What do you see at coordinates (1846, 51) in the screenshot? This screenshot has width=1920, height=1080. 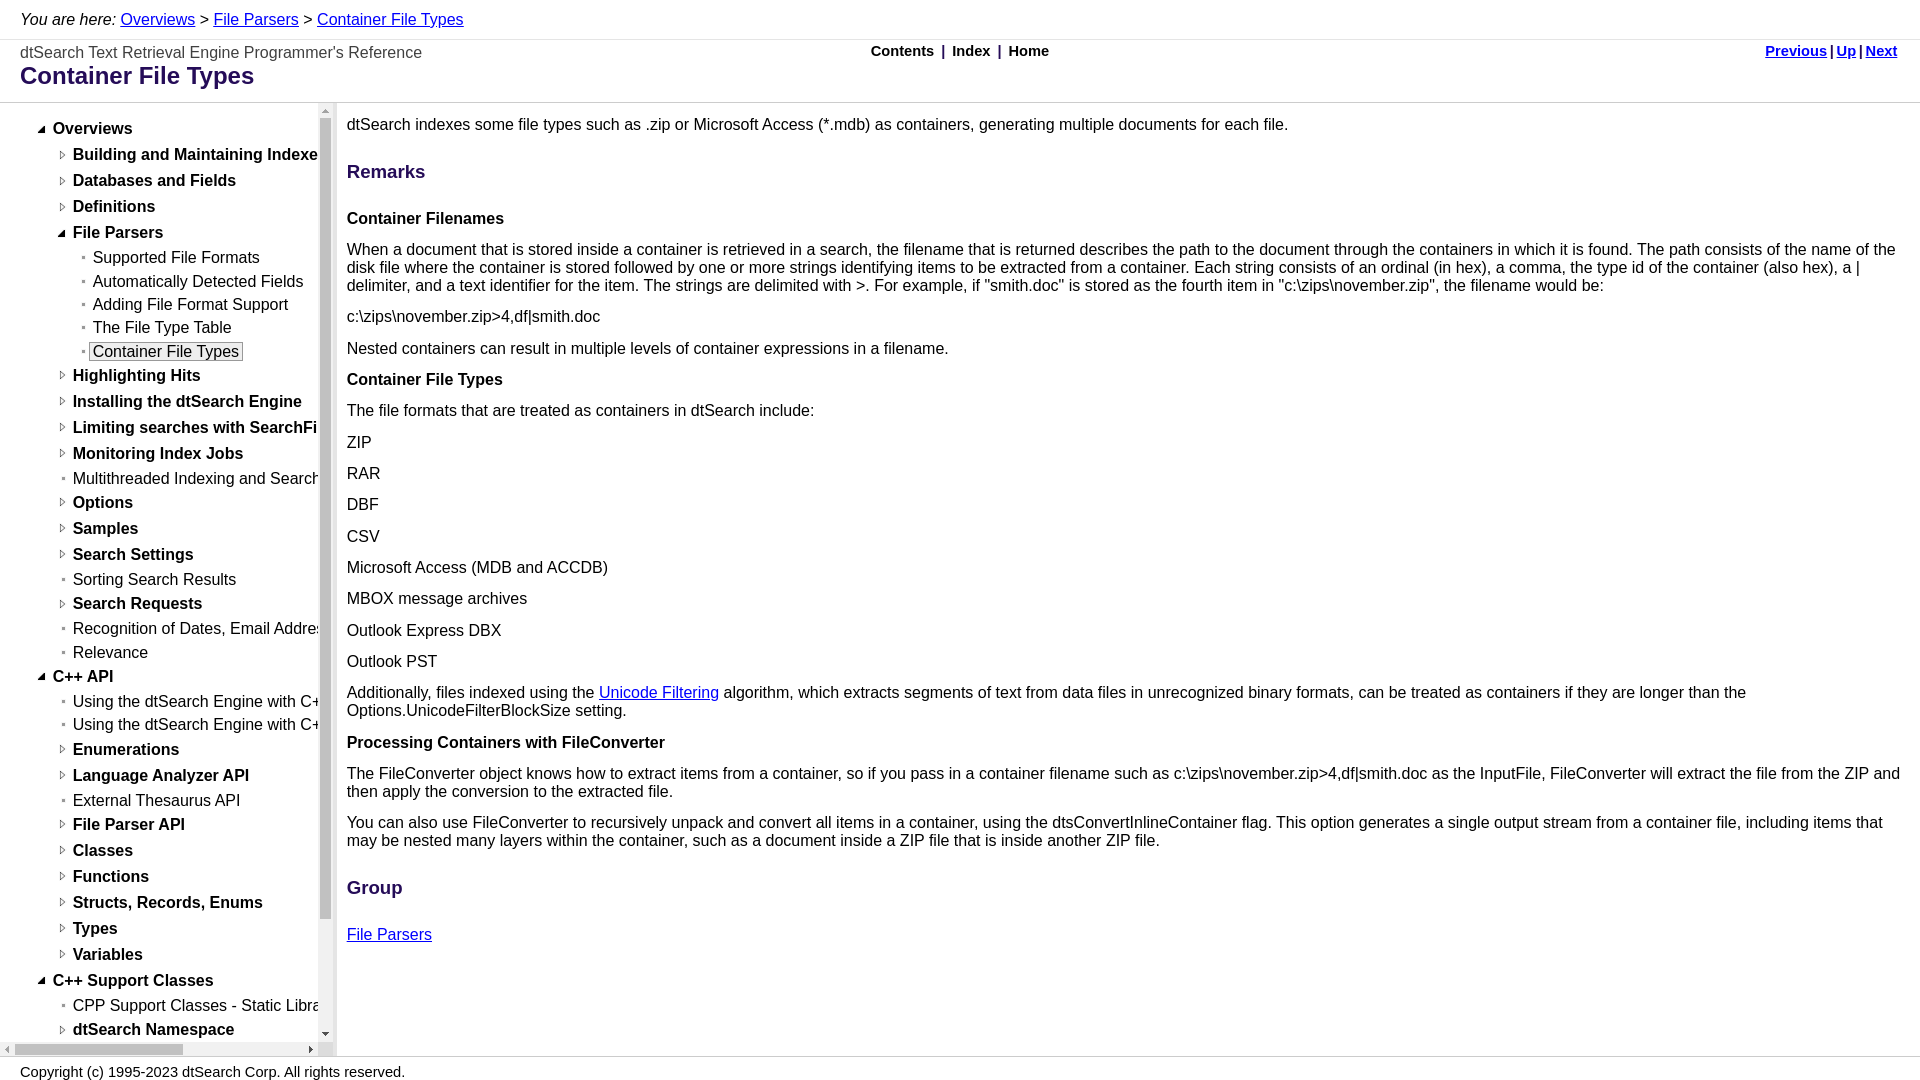 I see `Up` at bounding box center [1846, 51].